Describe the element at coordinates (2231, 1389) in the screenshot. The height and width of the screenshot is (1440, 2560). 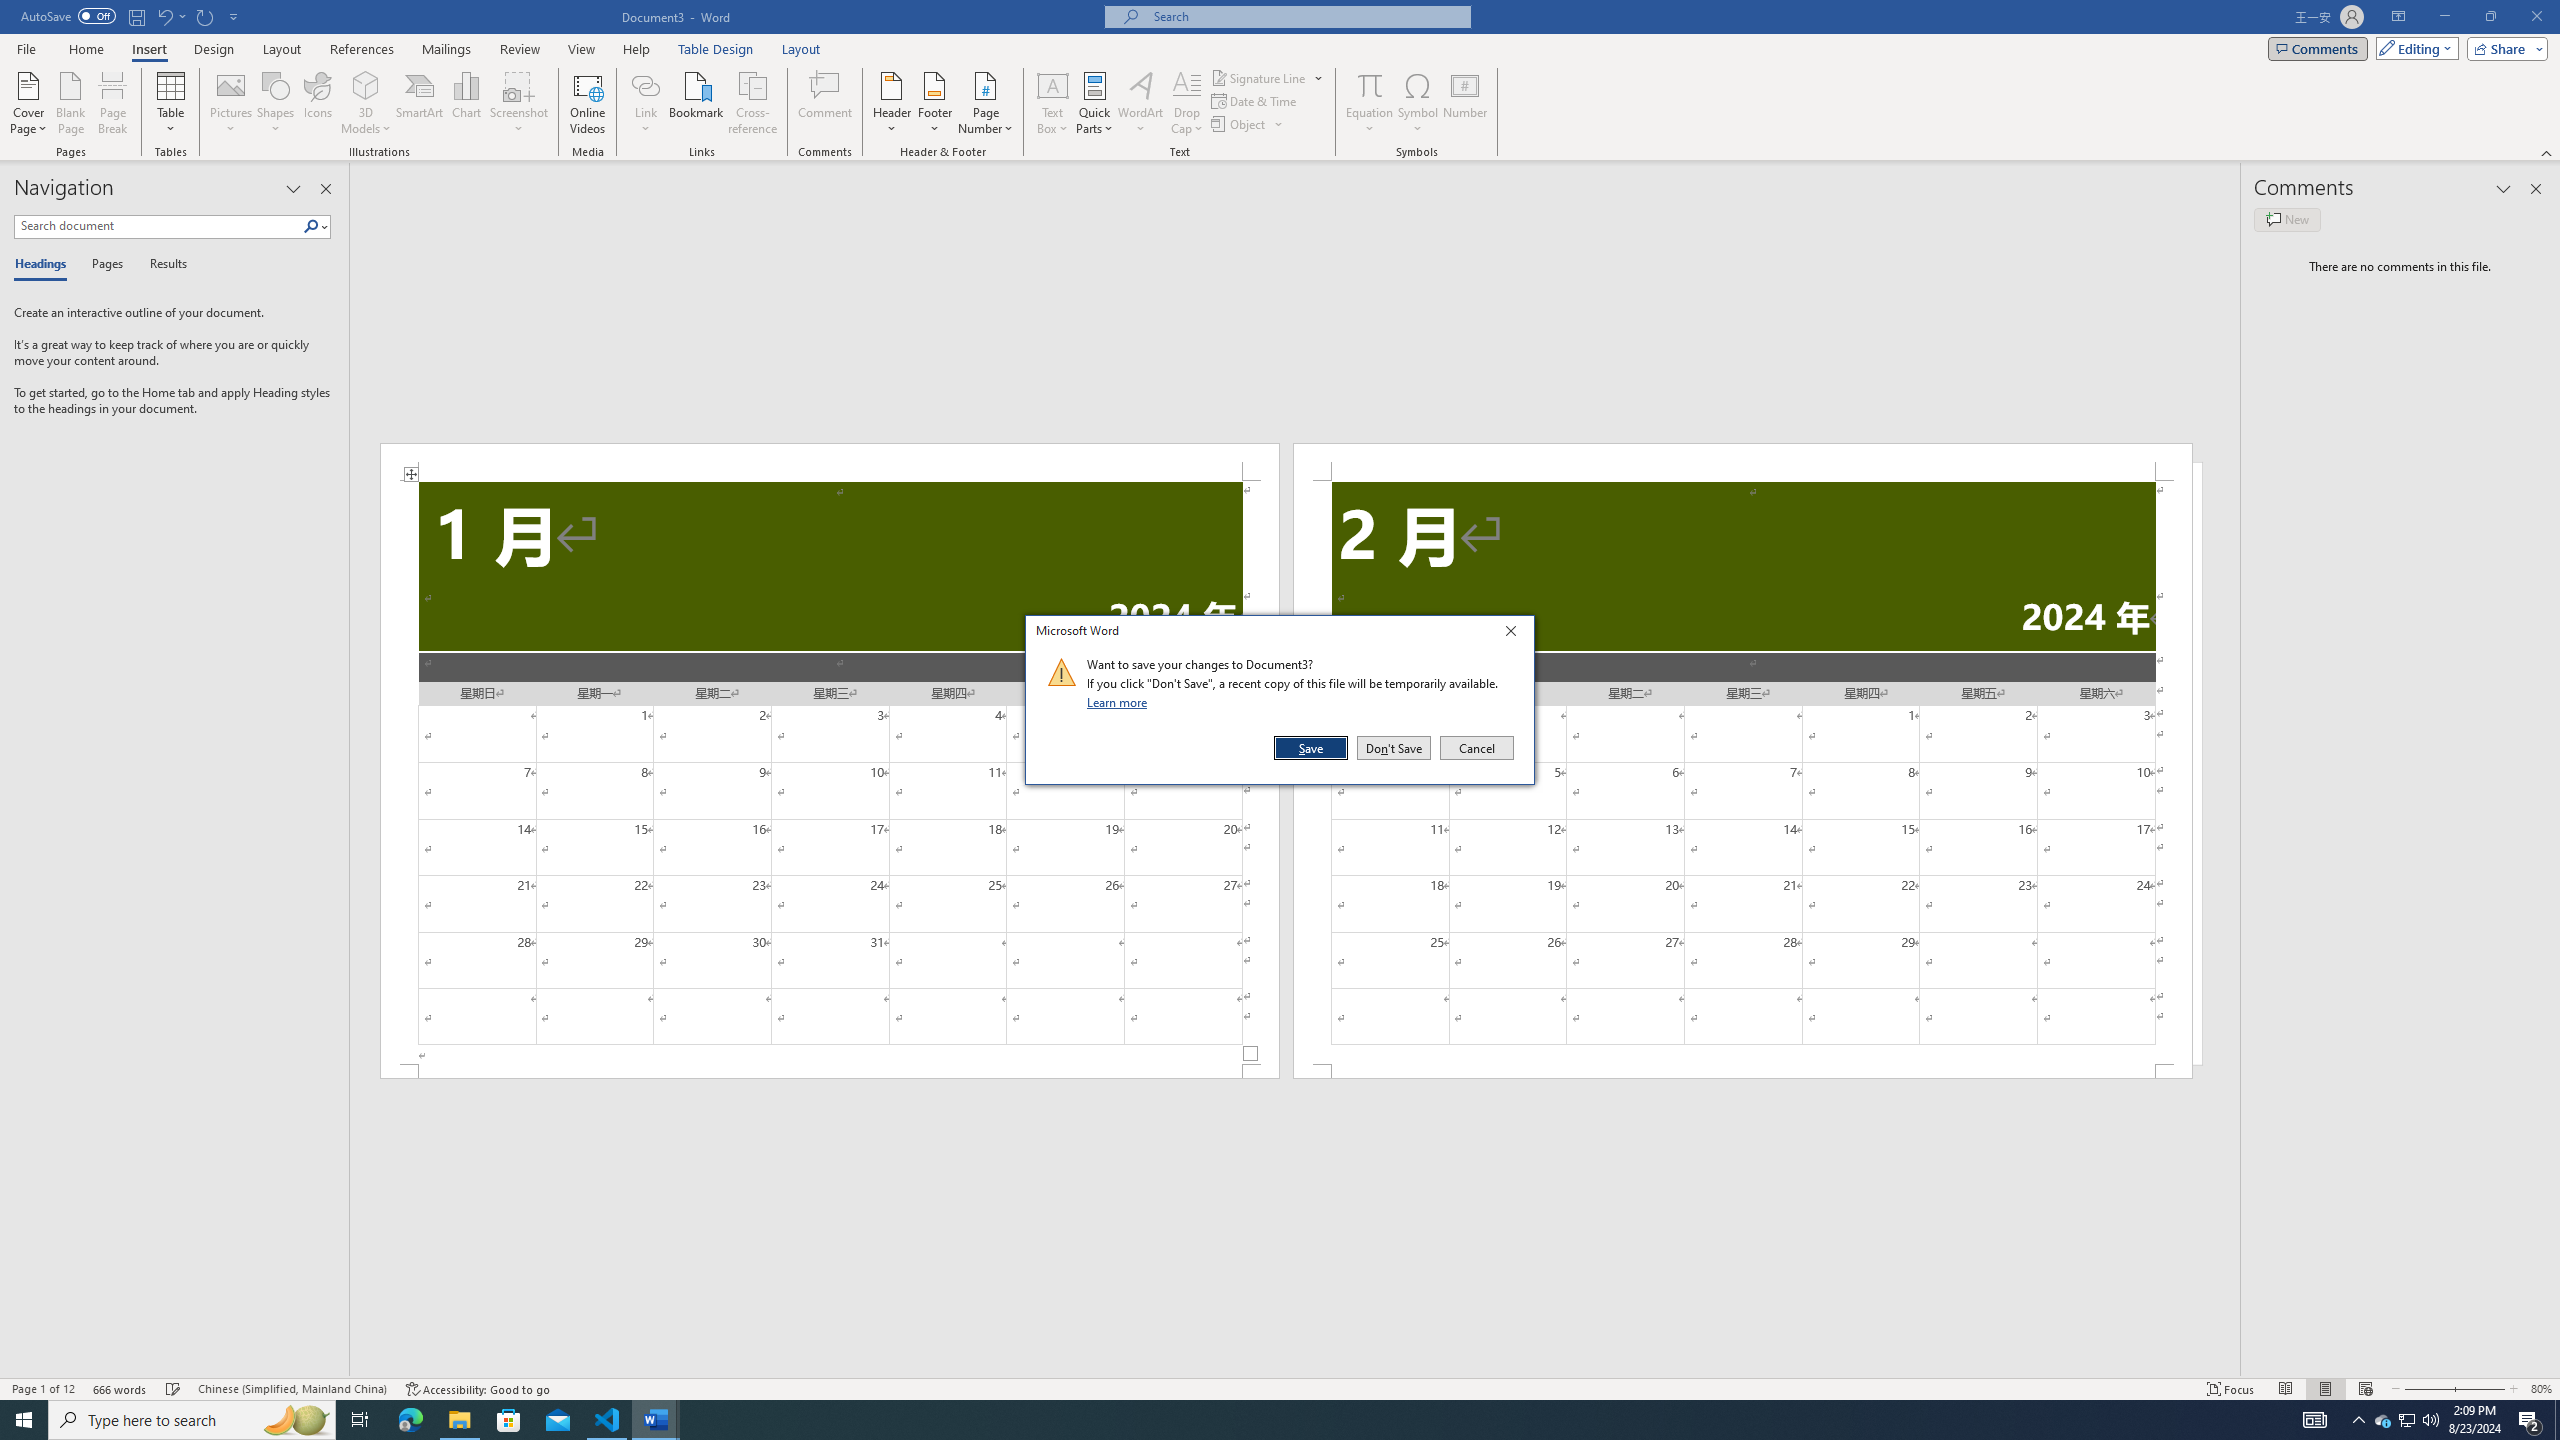
I see `Focus ` at that location.